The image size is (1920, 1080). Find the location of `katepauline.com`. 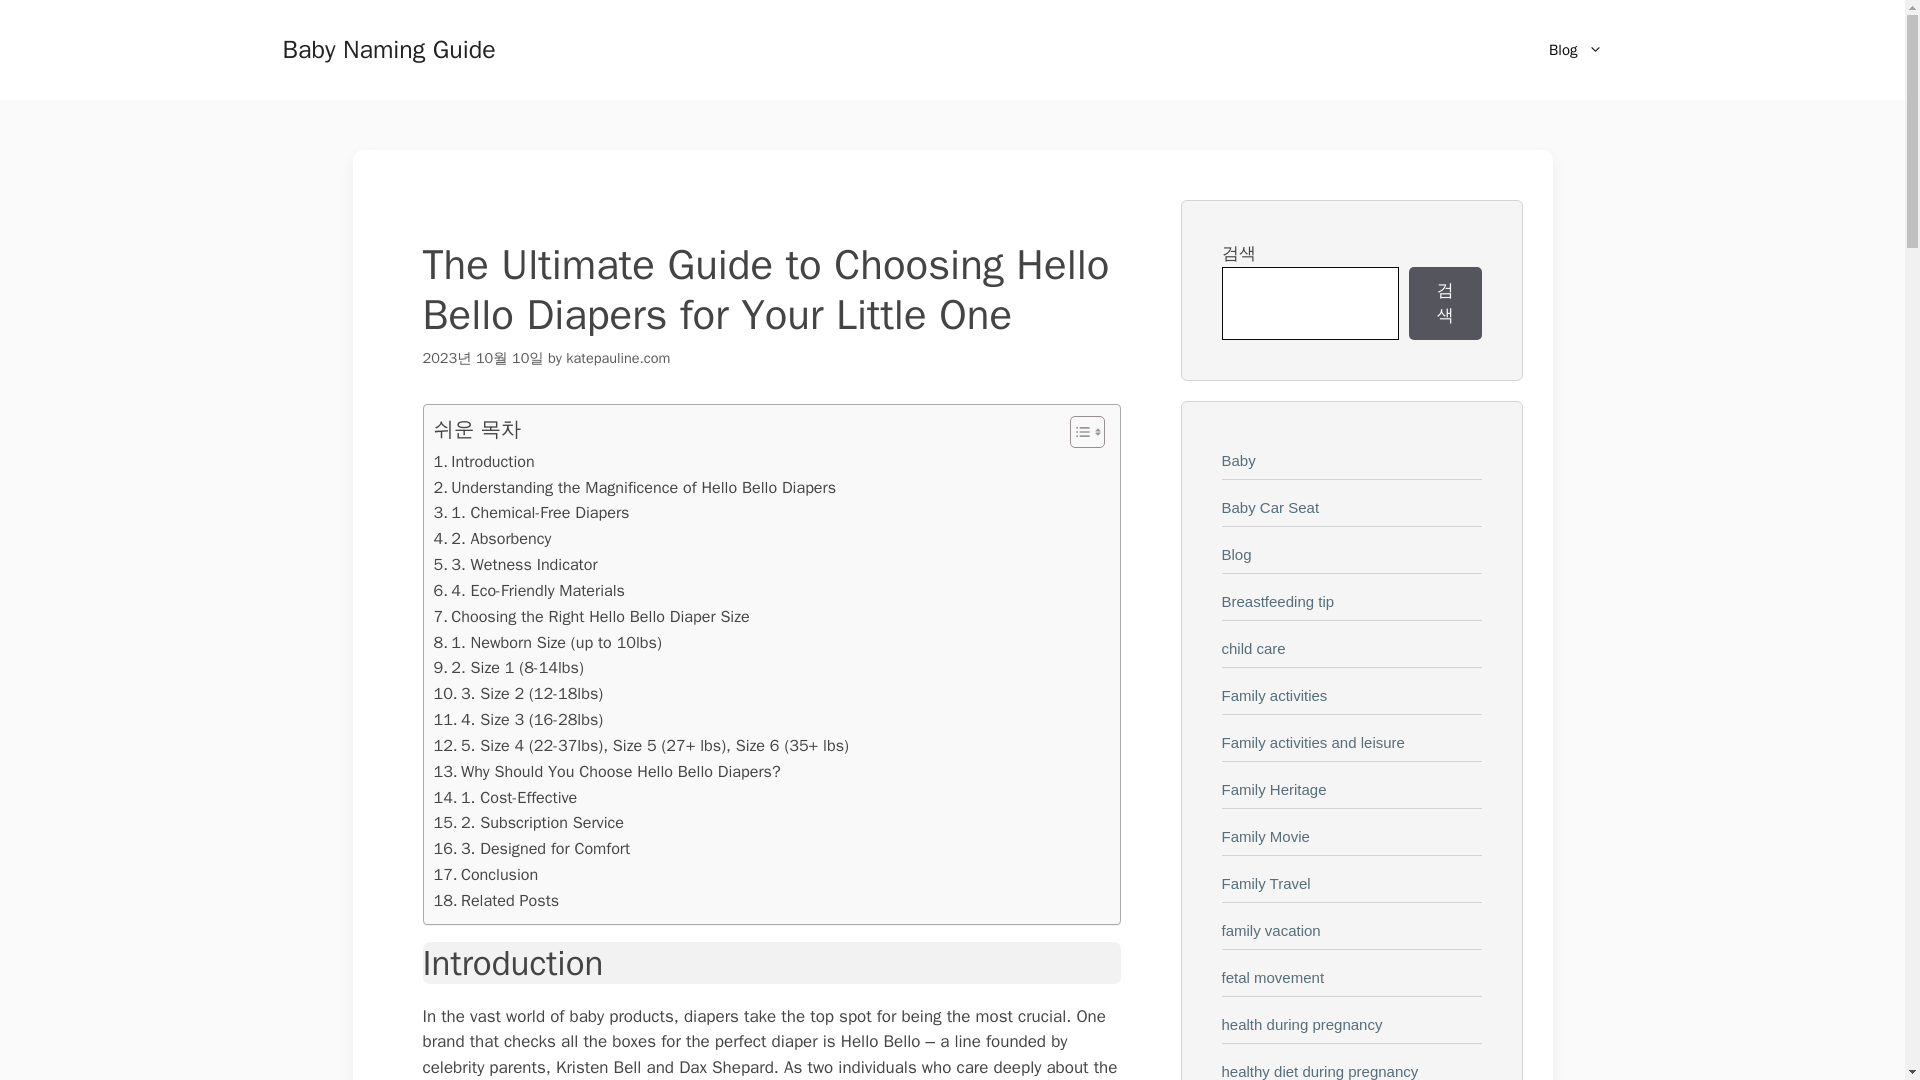

katepauline.com is located at coordinates (618, 358).